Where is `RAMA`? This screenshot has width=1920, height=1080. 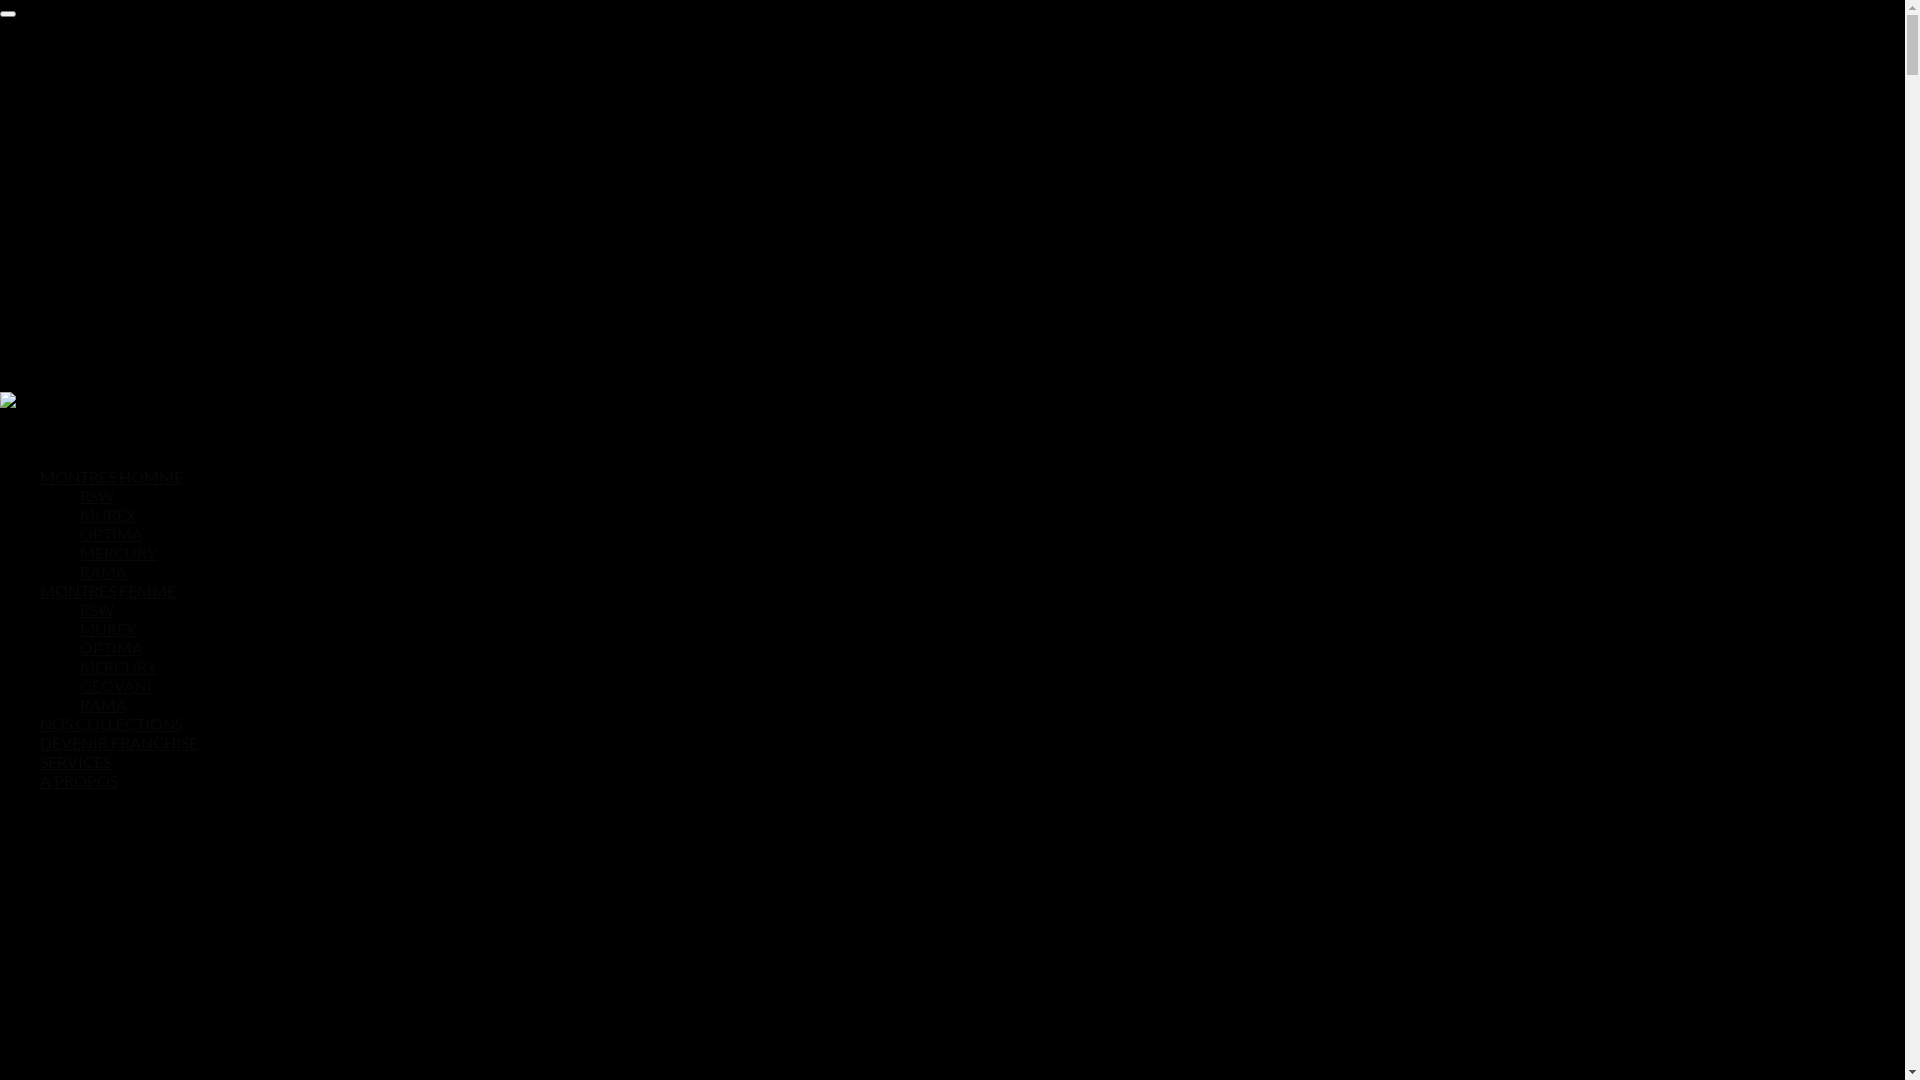 RAMA is located at coordinates (104, 704).